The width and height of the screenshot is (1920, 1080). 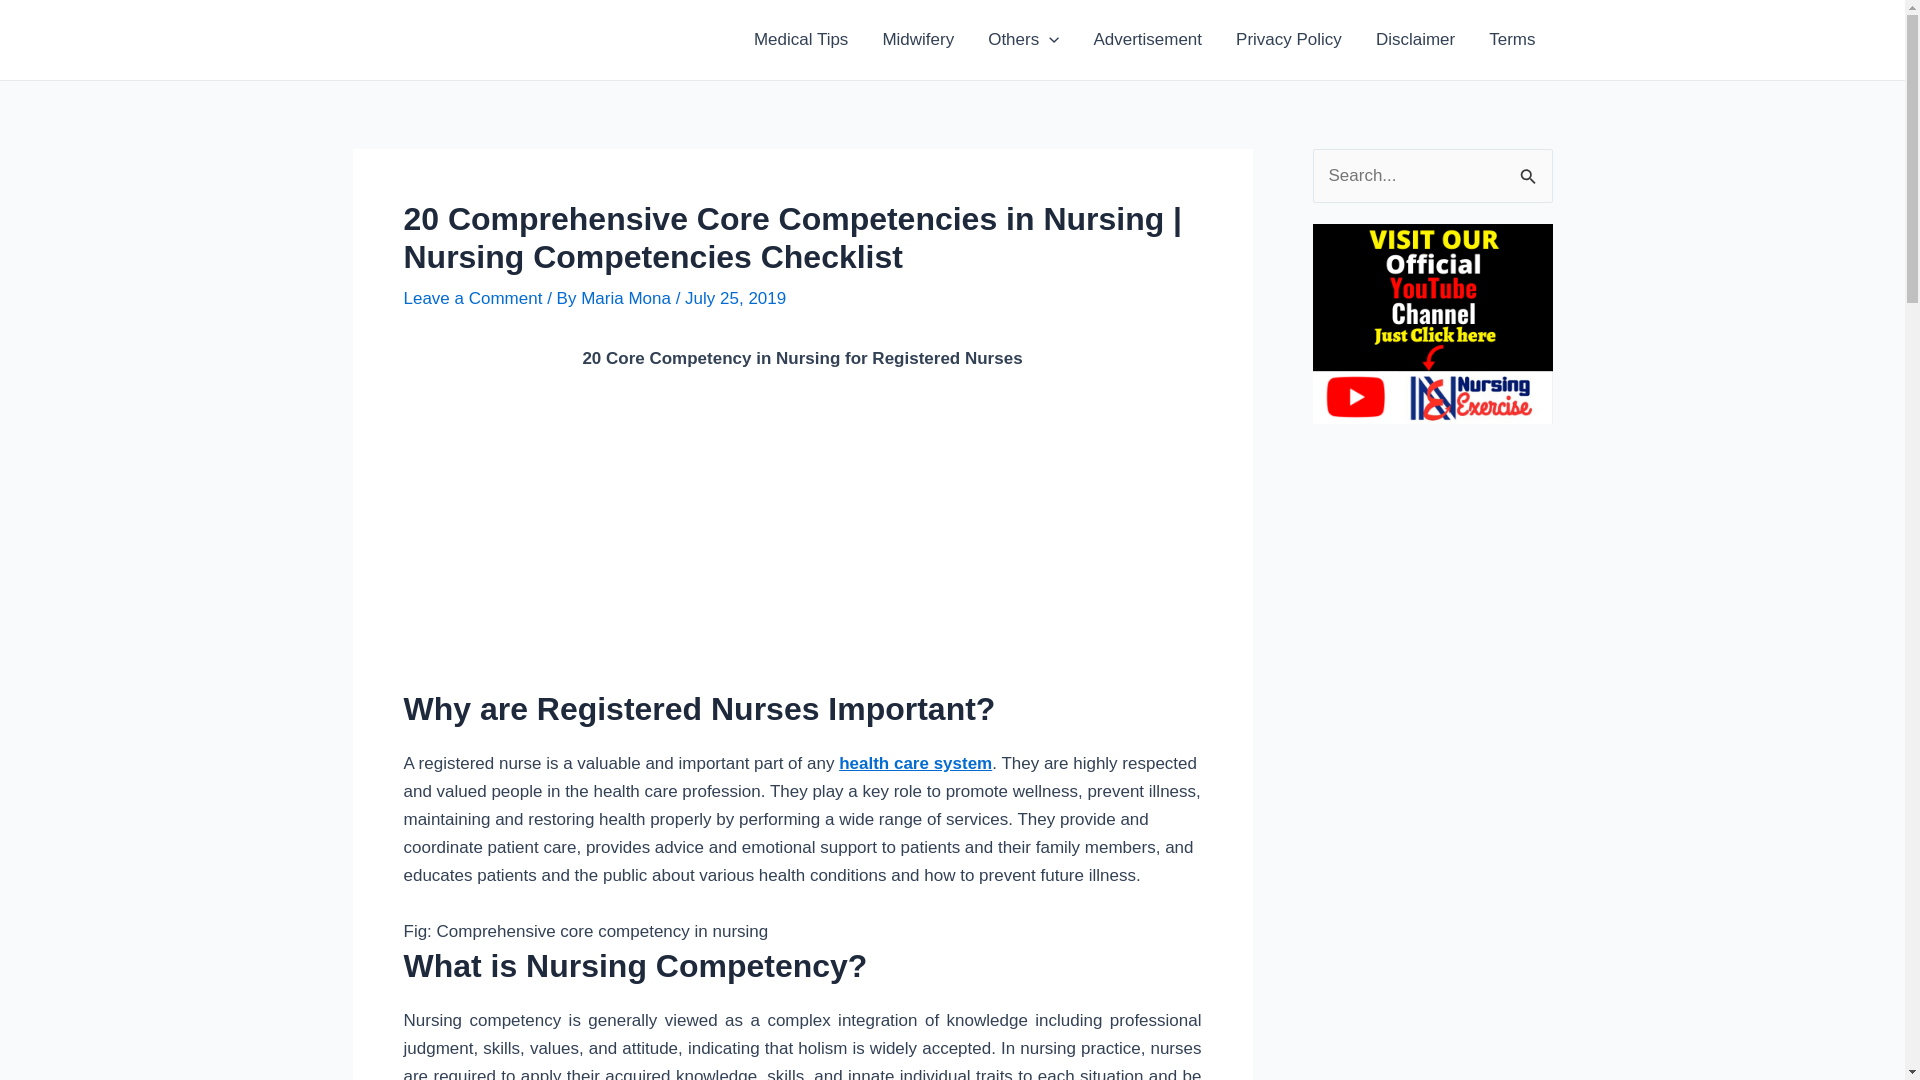 What do you see at coordinates (801, 40) in the screenshot?
I see `Medical Tips` at bounding box center [801, 40].